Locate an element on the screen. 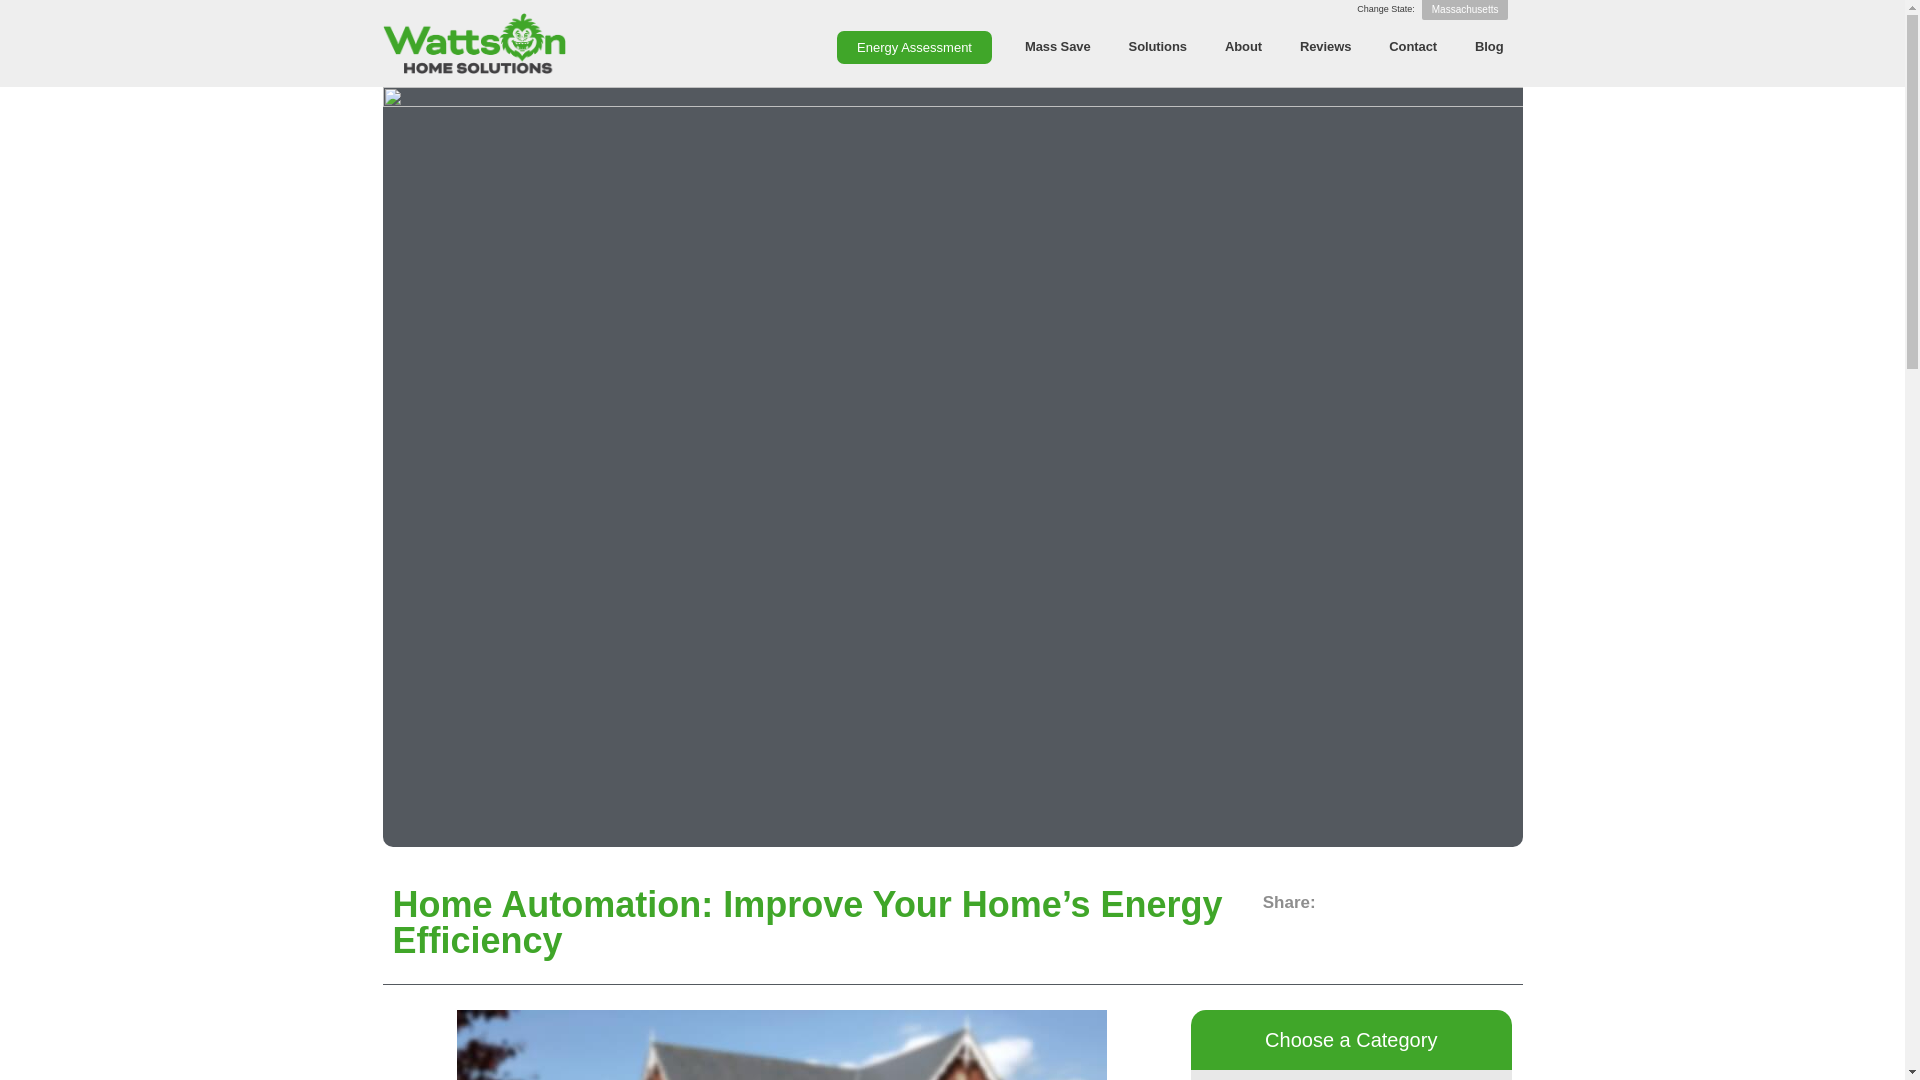  Solutions is located at coordinates (1157, 46).